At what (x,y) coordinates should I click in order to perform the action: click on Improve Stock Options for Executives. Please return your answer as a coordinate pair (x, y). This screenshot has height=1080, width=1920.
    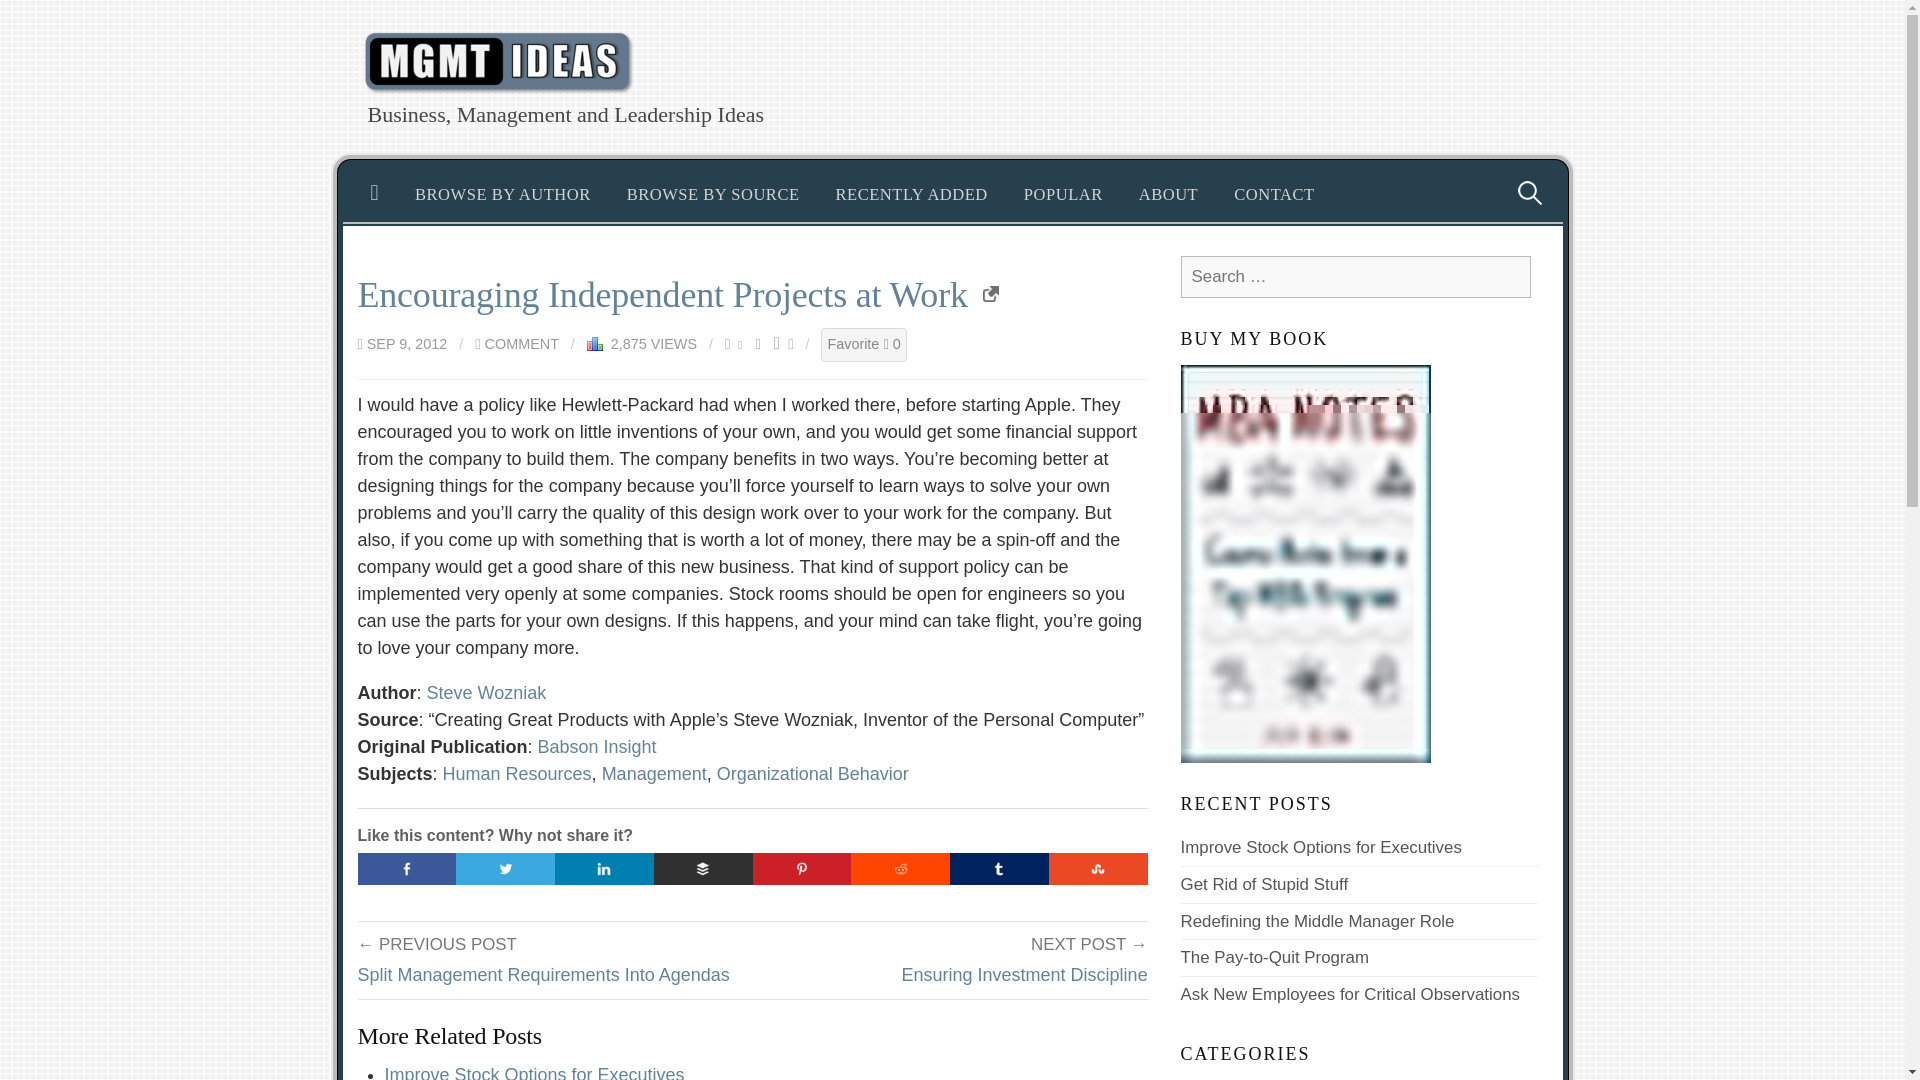
    Looking at the image, I should click on (534, 1072).